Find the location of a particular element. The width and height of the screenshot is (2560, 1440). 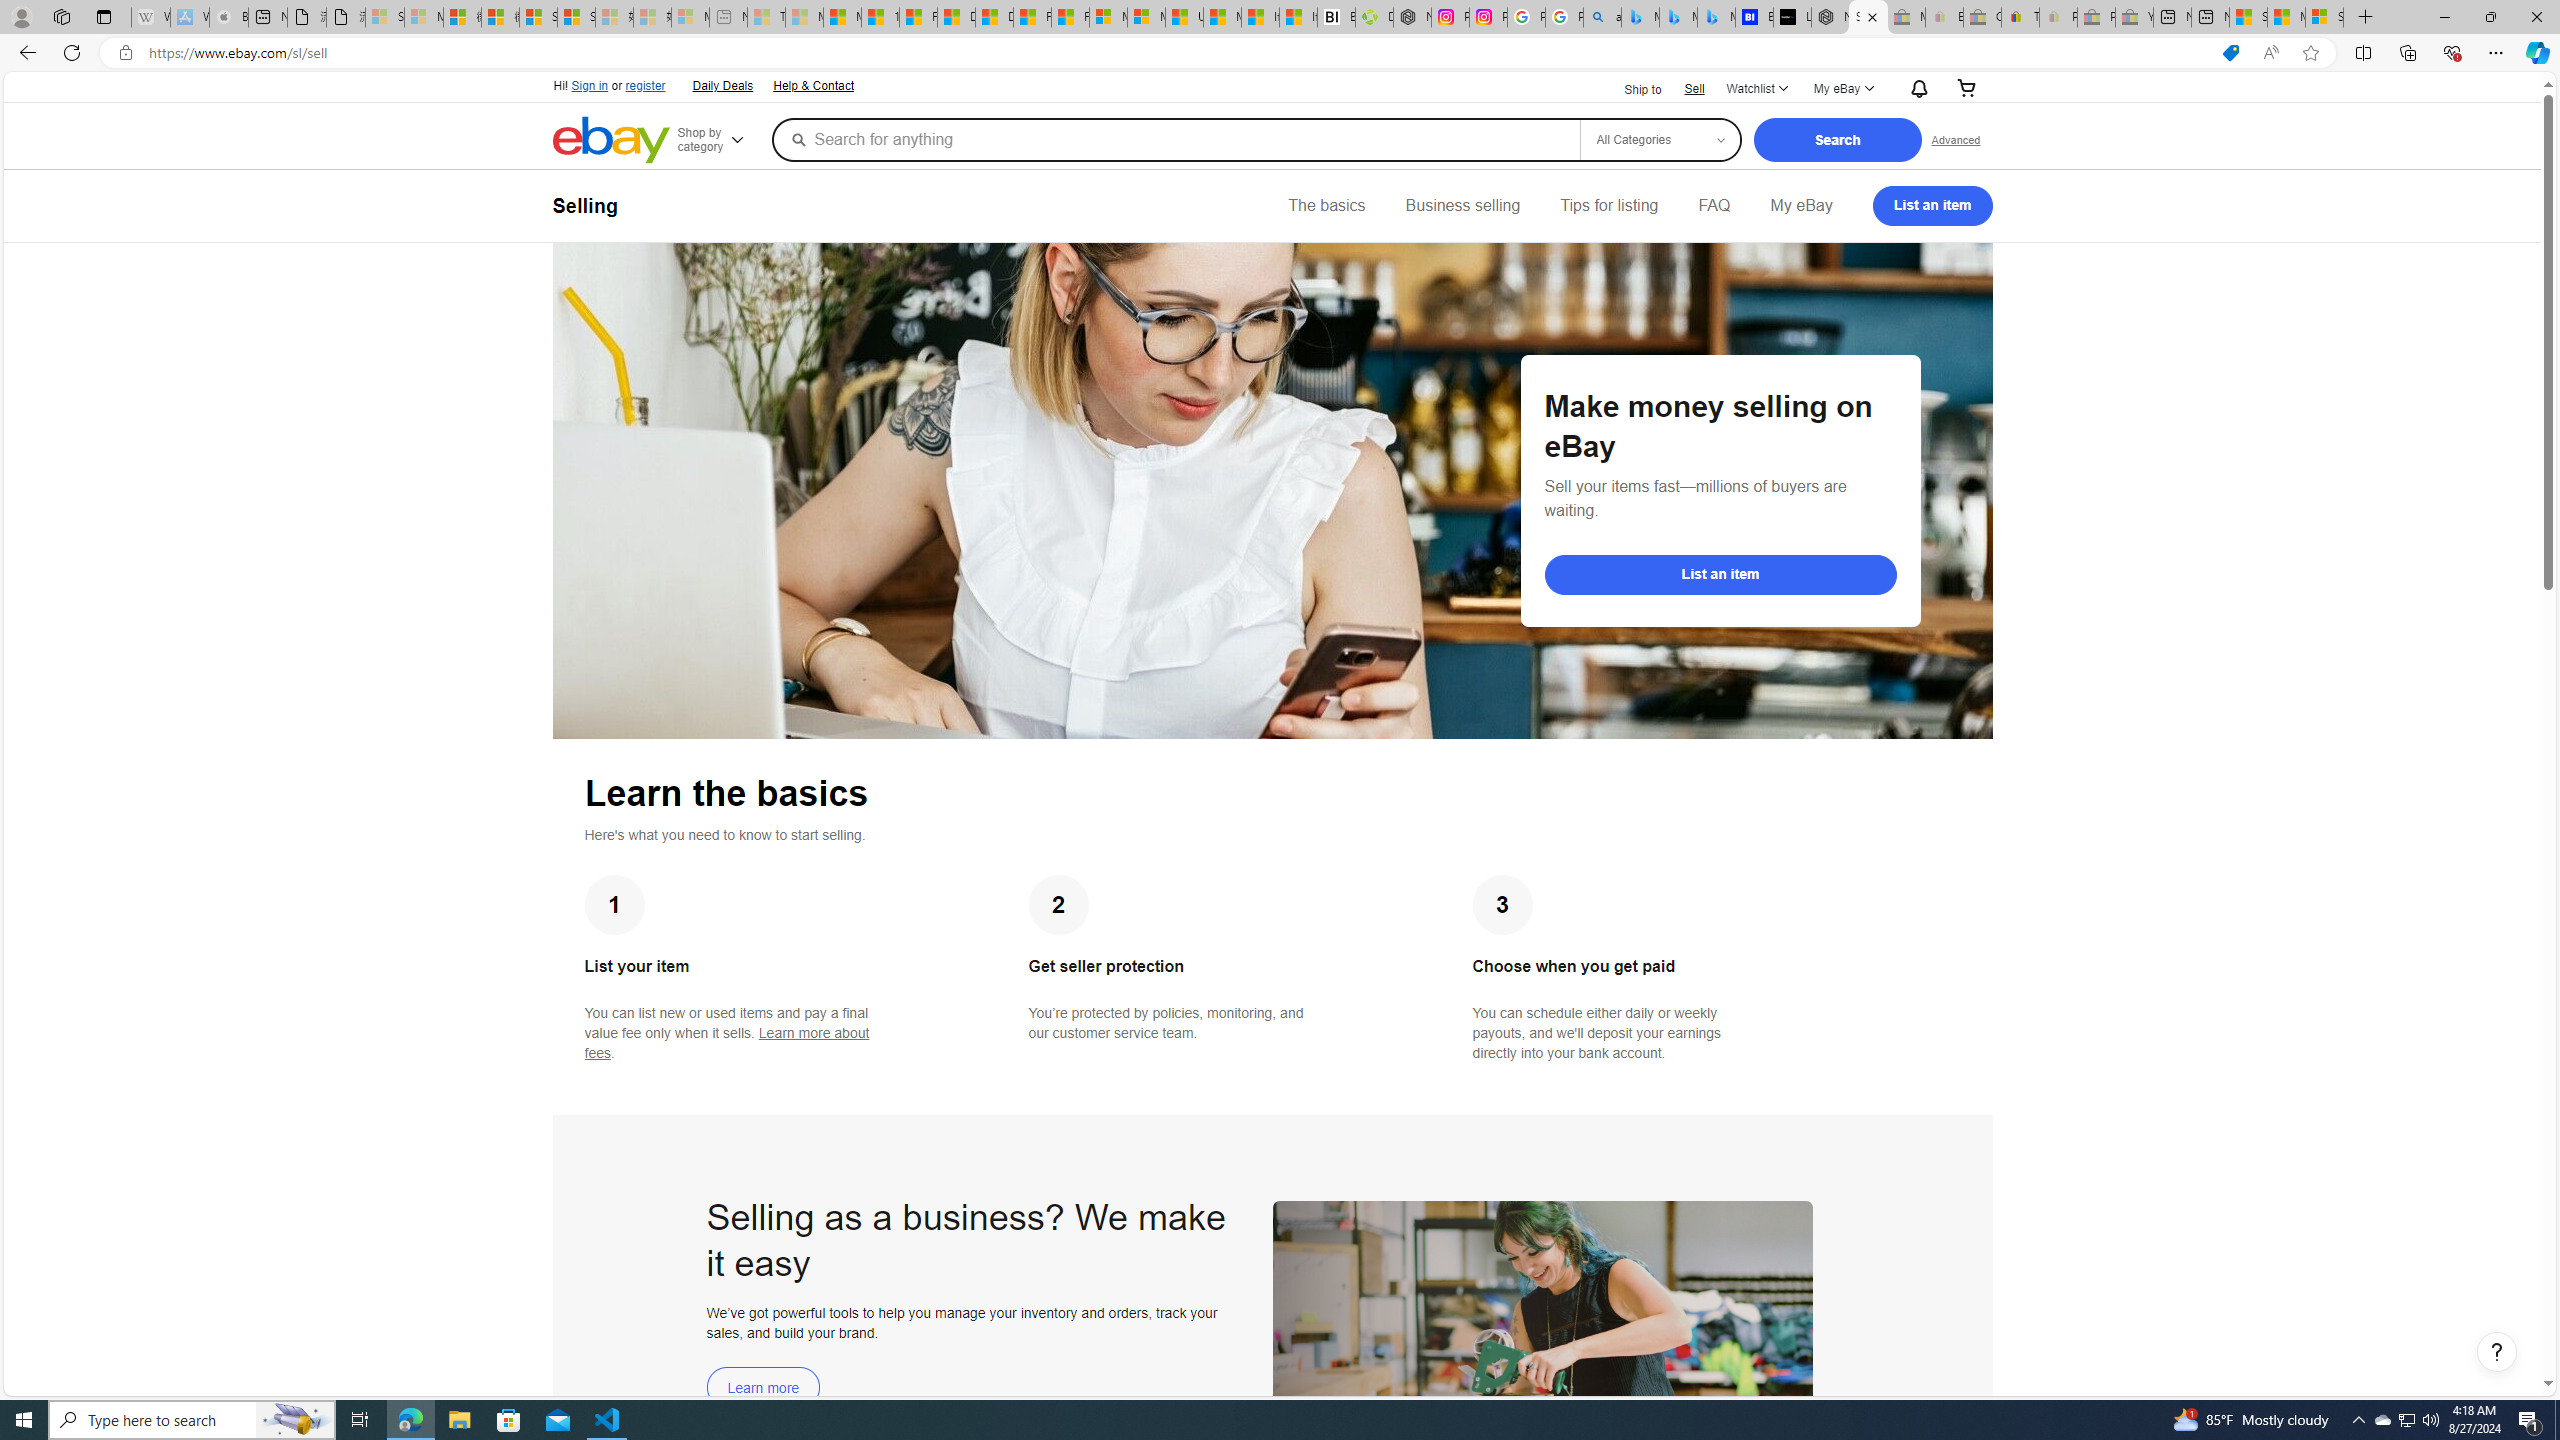

Help & Contact is located at coordinates (812, 84).